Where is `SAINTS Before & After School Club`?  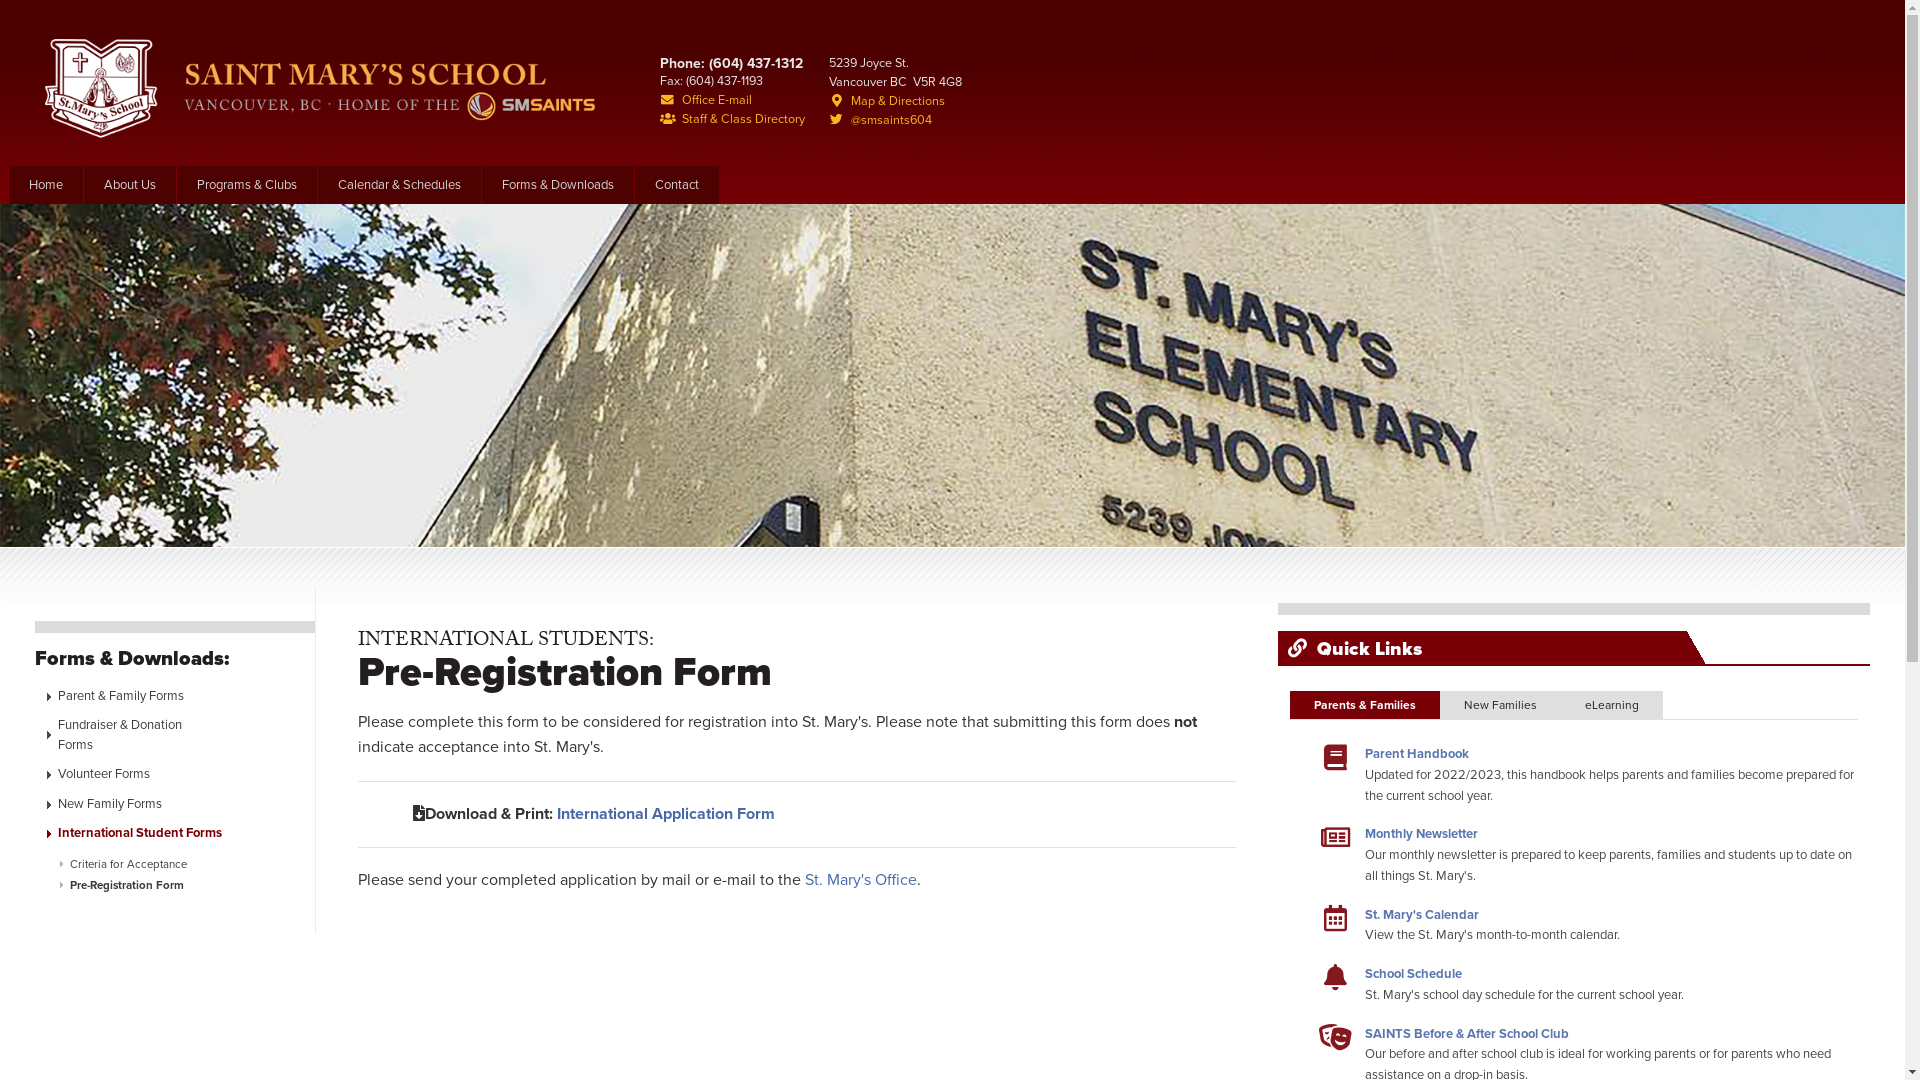 SAINTS Before & After School Club is located at coordinates (1467, 1034).